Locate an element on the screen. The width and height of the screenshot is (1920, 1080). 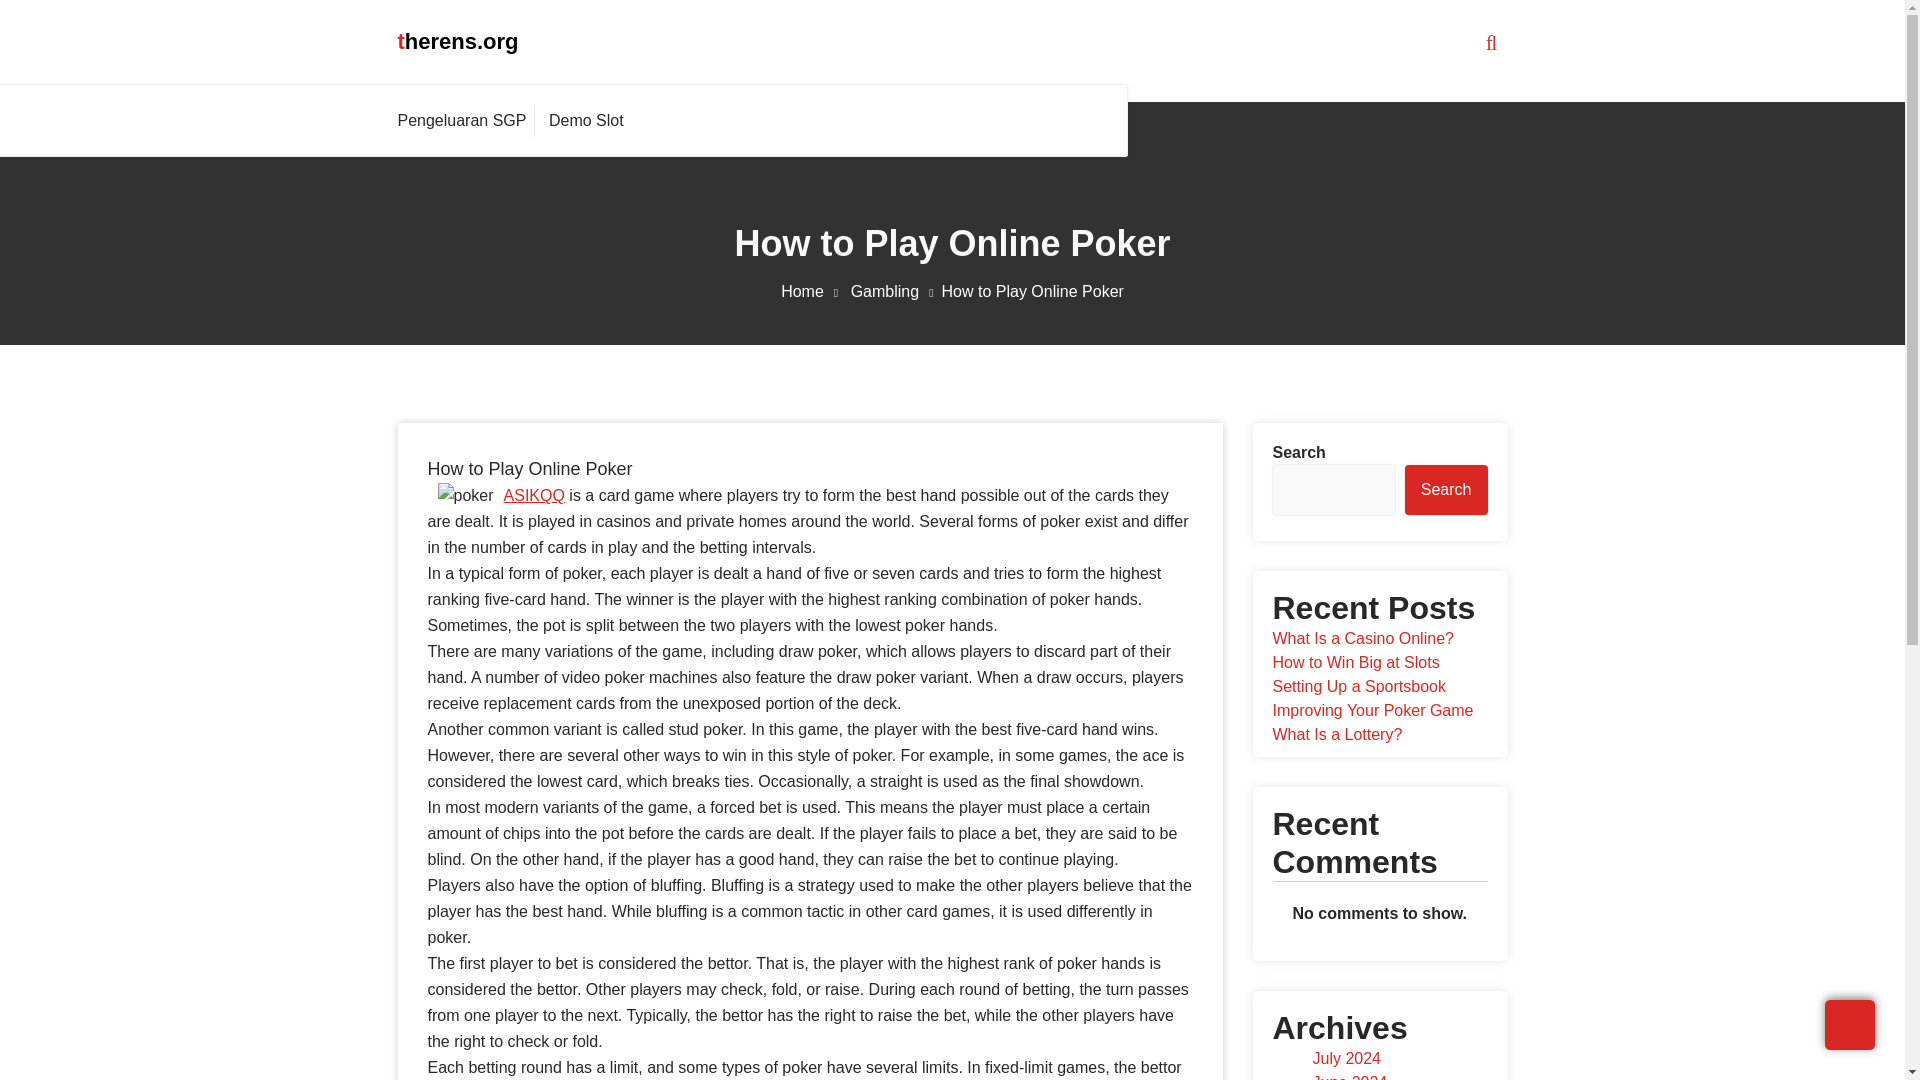
Improving Your Poker Game is located at coordinates (1372, 710).